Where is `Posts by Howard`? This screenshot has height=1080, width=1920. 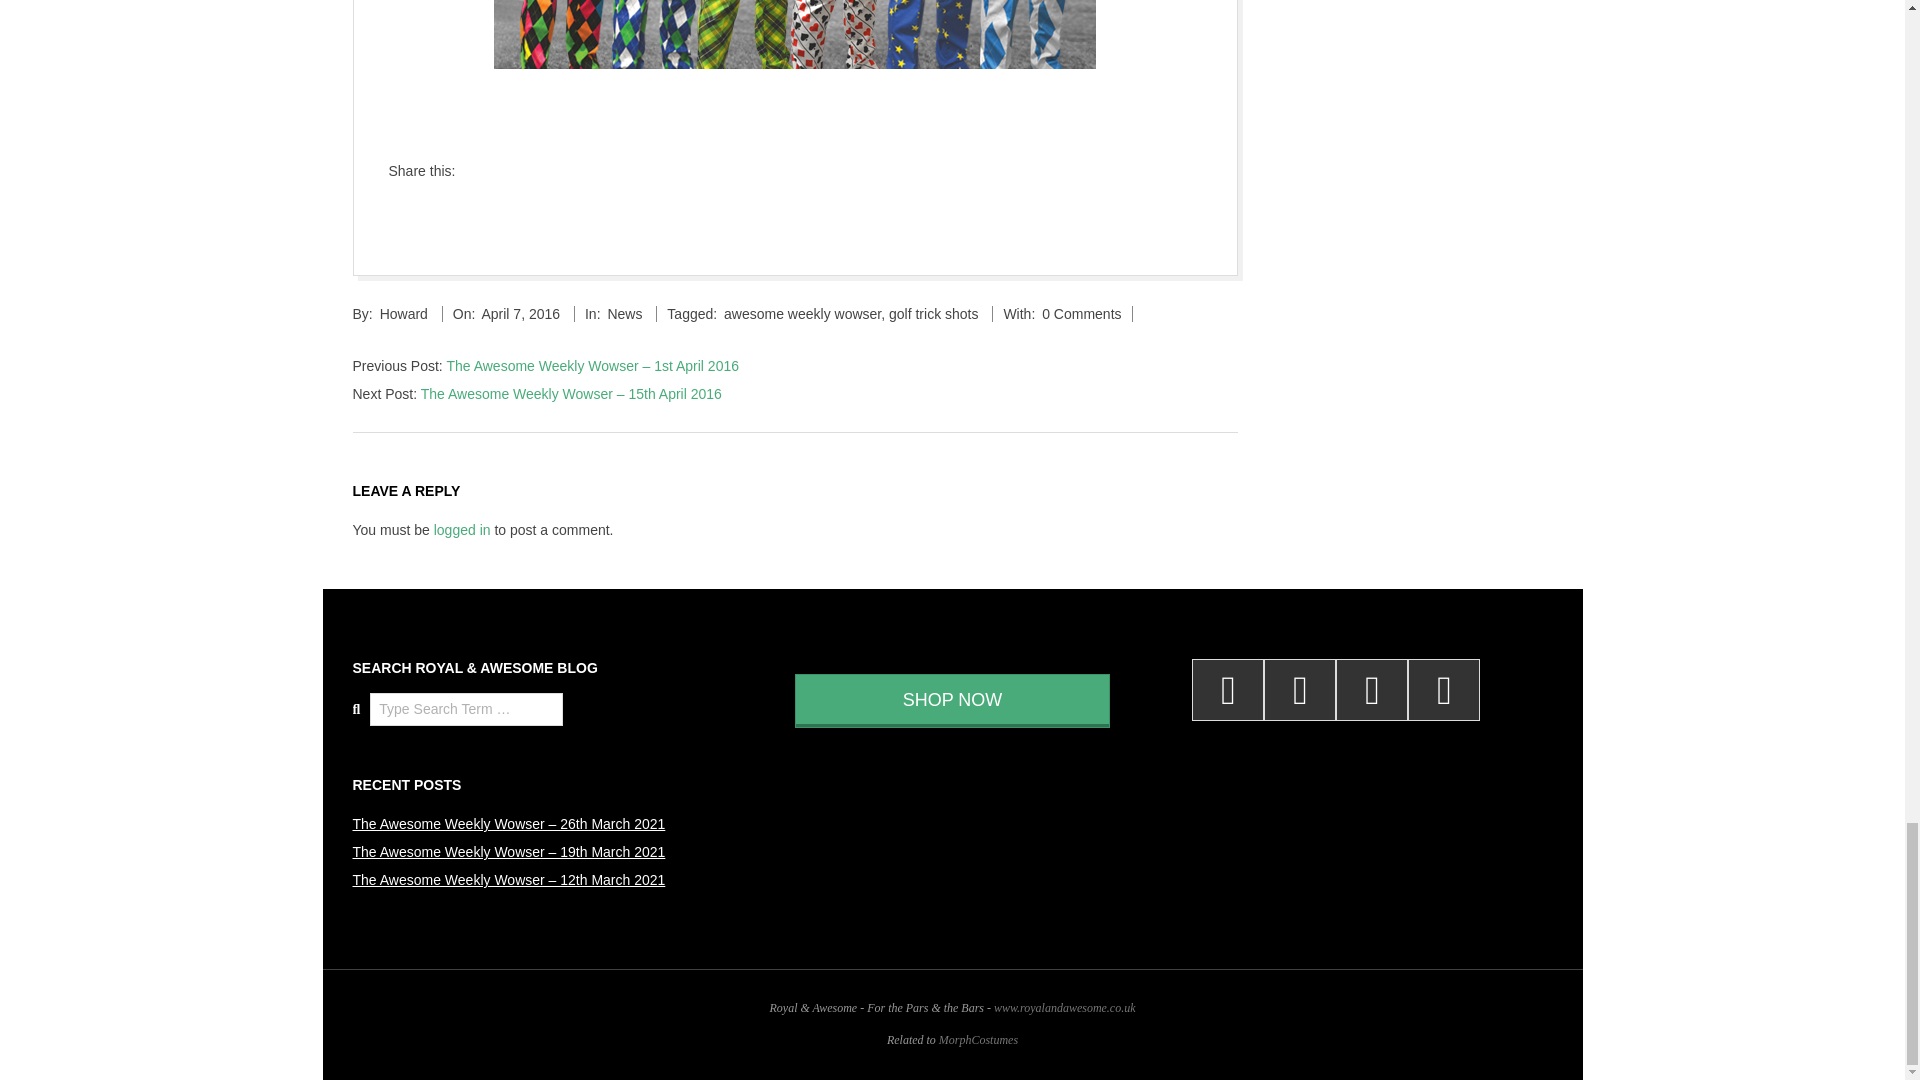 Posts by Howard is located at coordinates (404, 313).